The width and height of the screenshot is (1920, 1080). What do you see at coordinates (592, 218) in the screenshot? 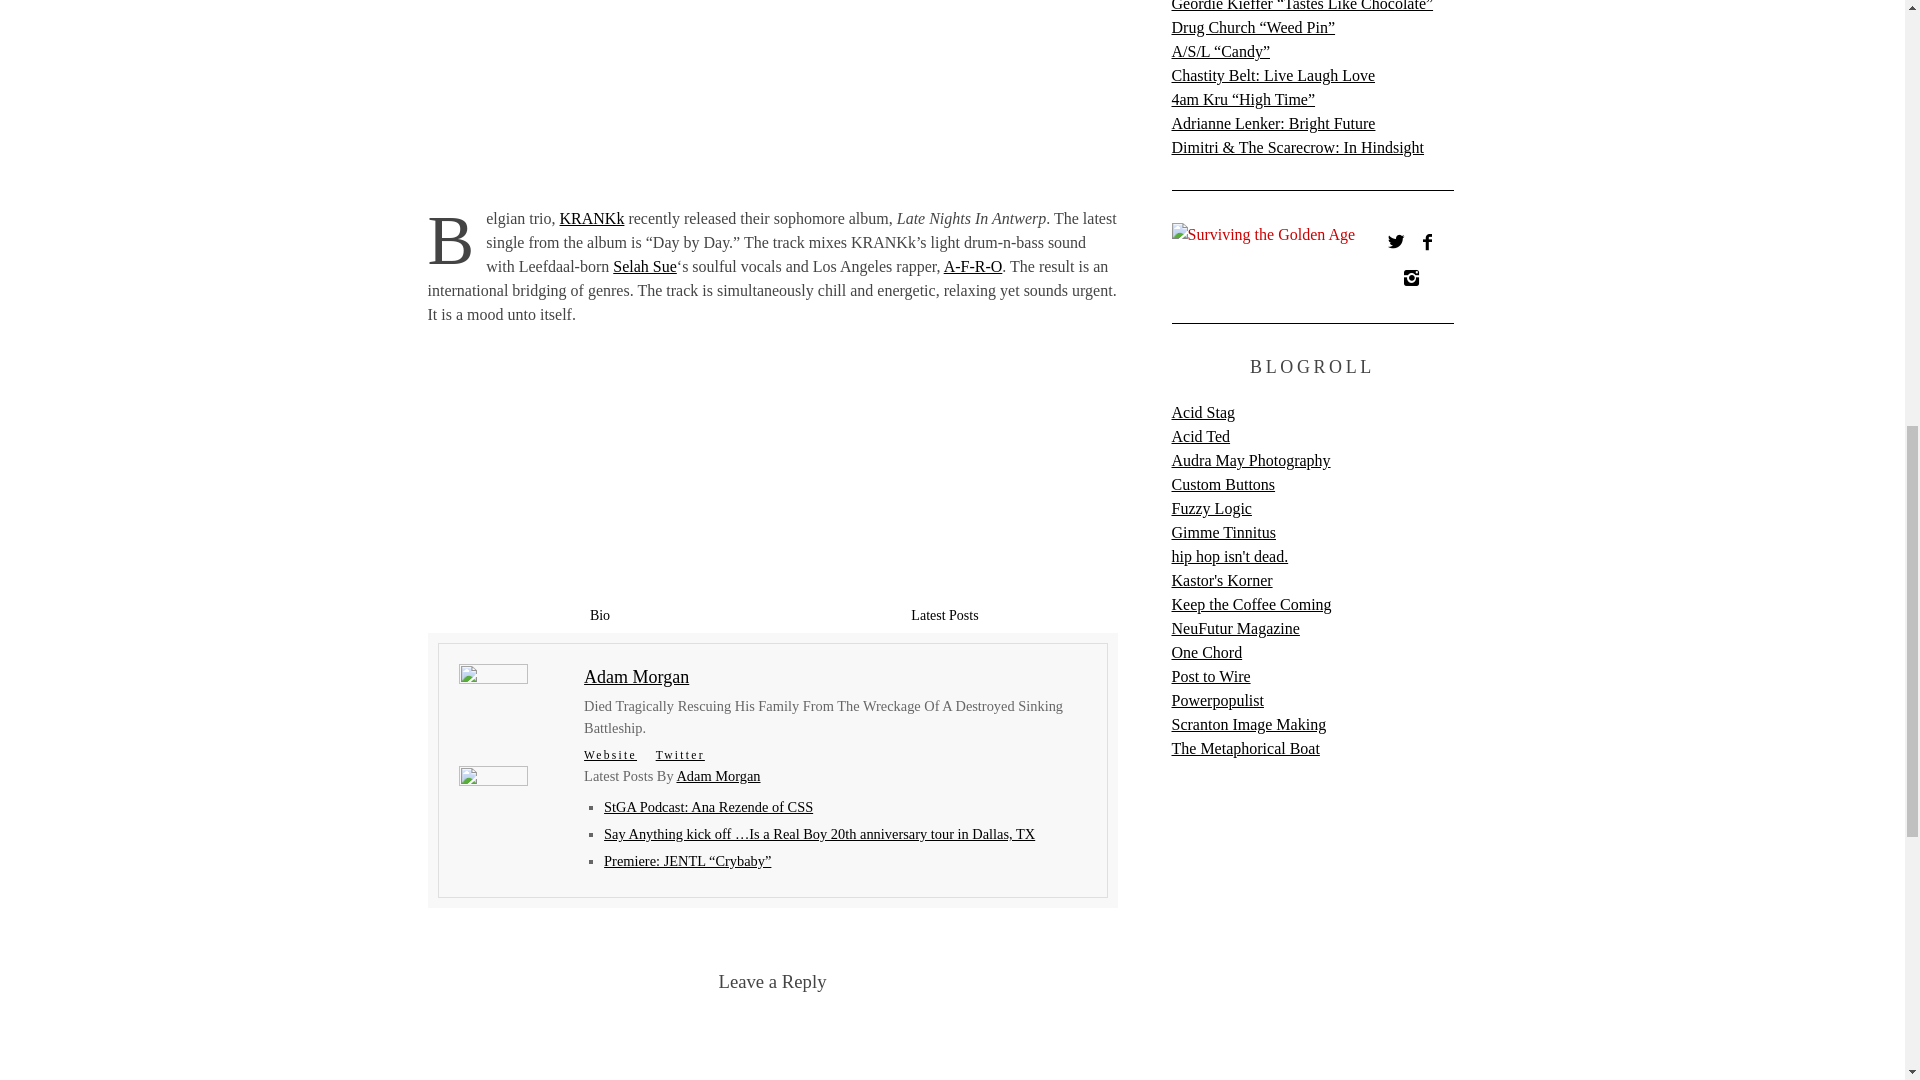
I see `KRANKk` at bounding box center [592, 218].